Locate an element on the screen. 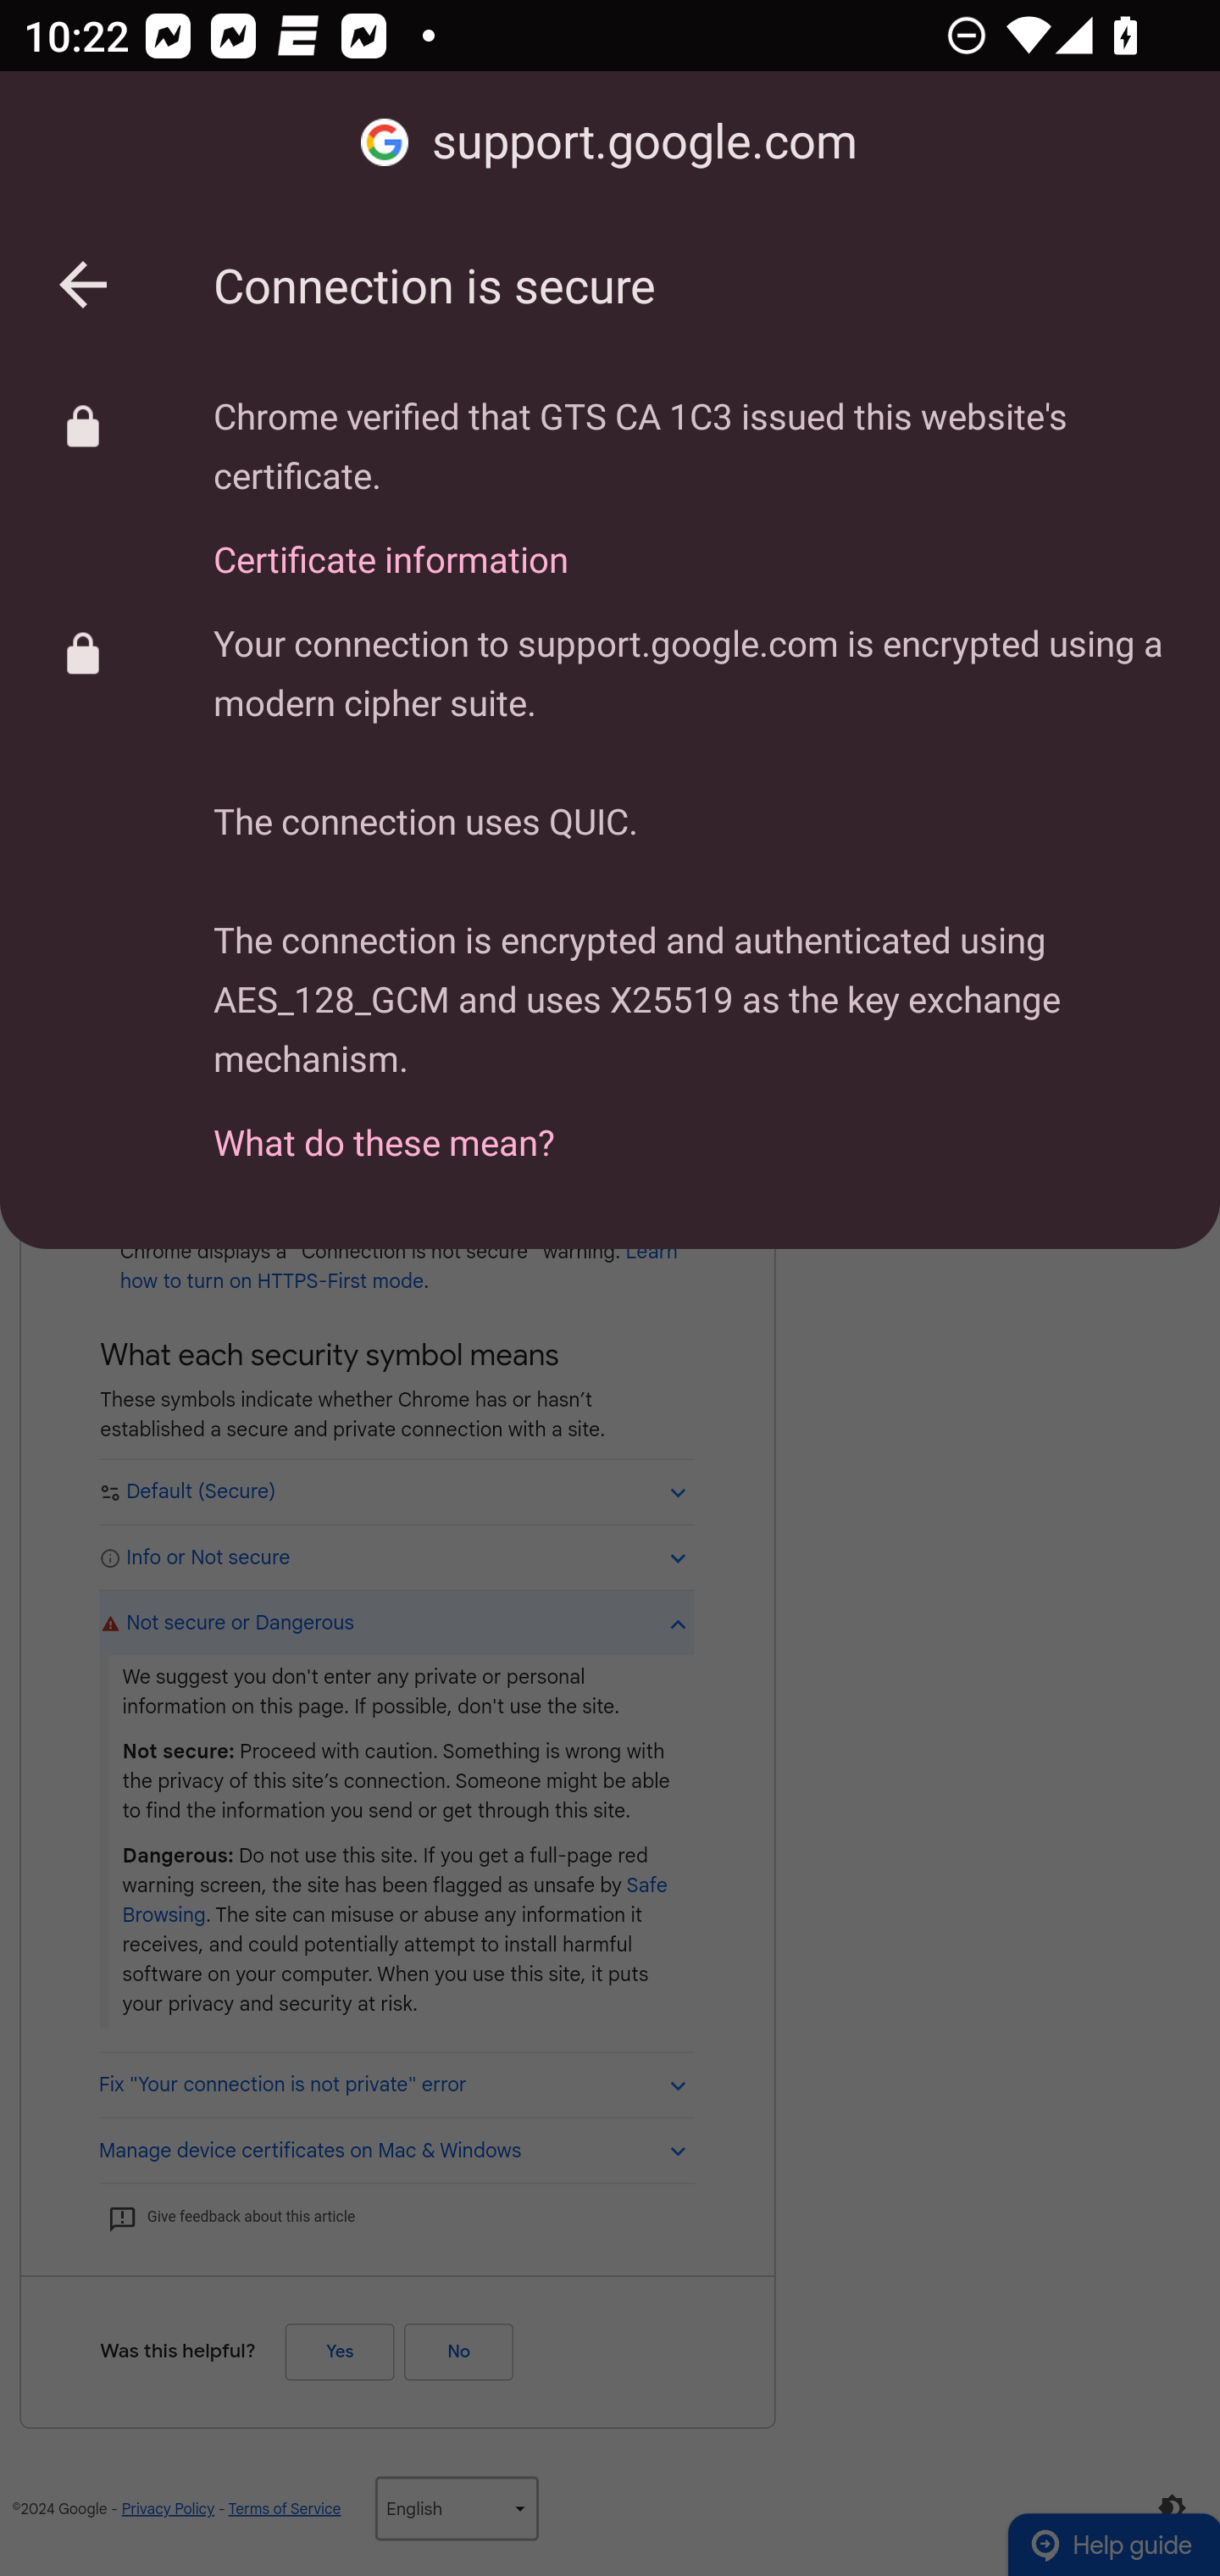 The height and width of the screenshot is (2576, 1220). Certificate information is located at coordinates (692, 541).